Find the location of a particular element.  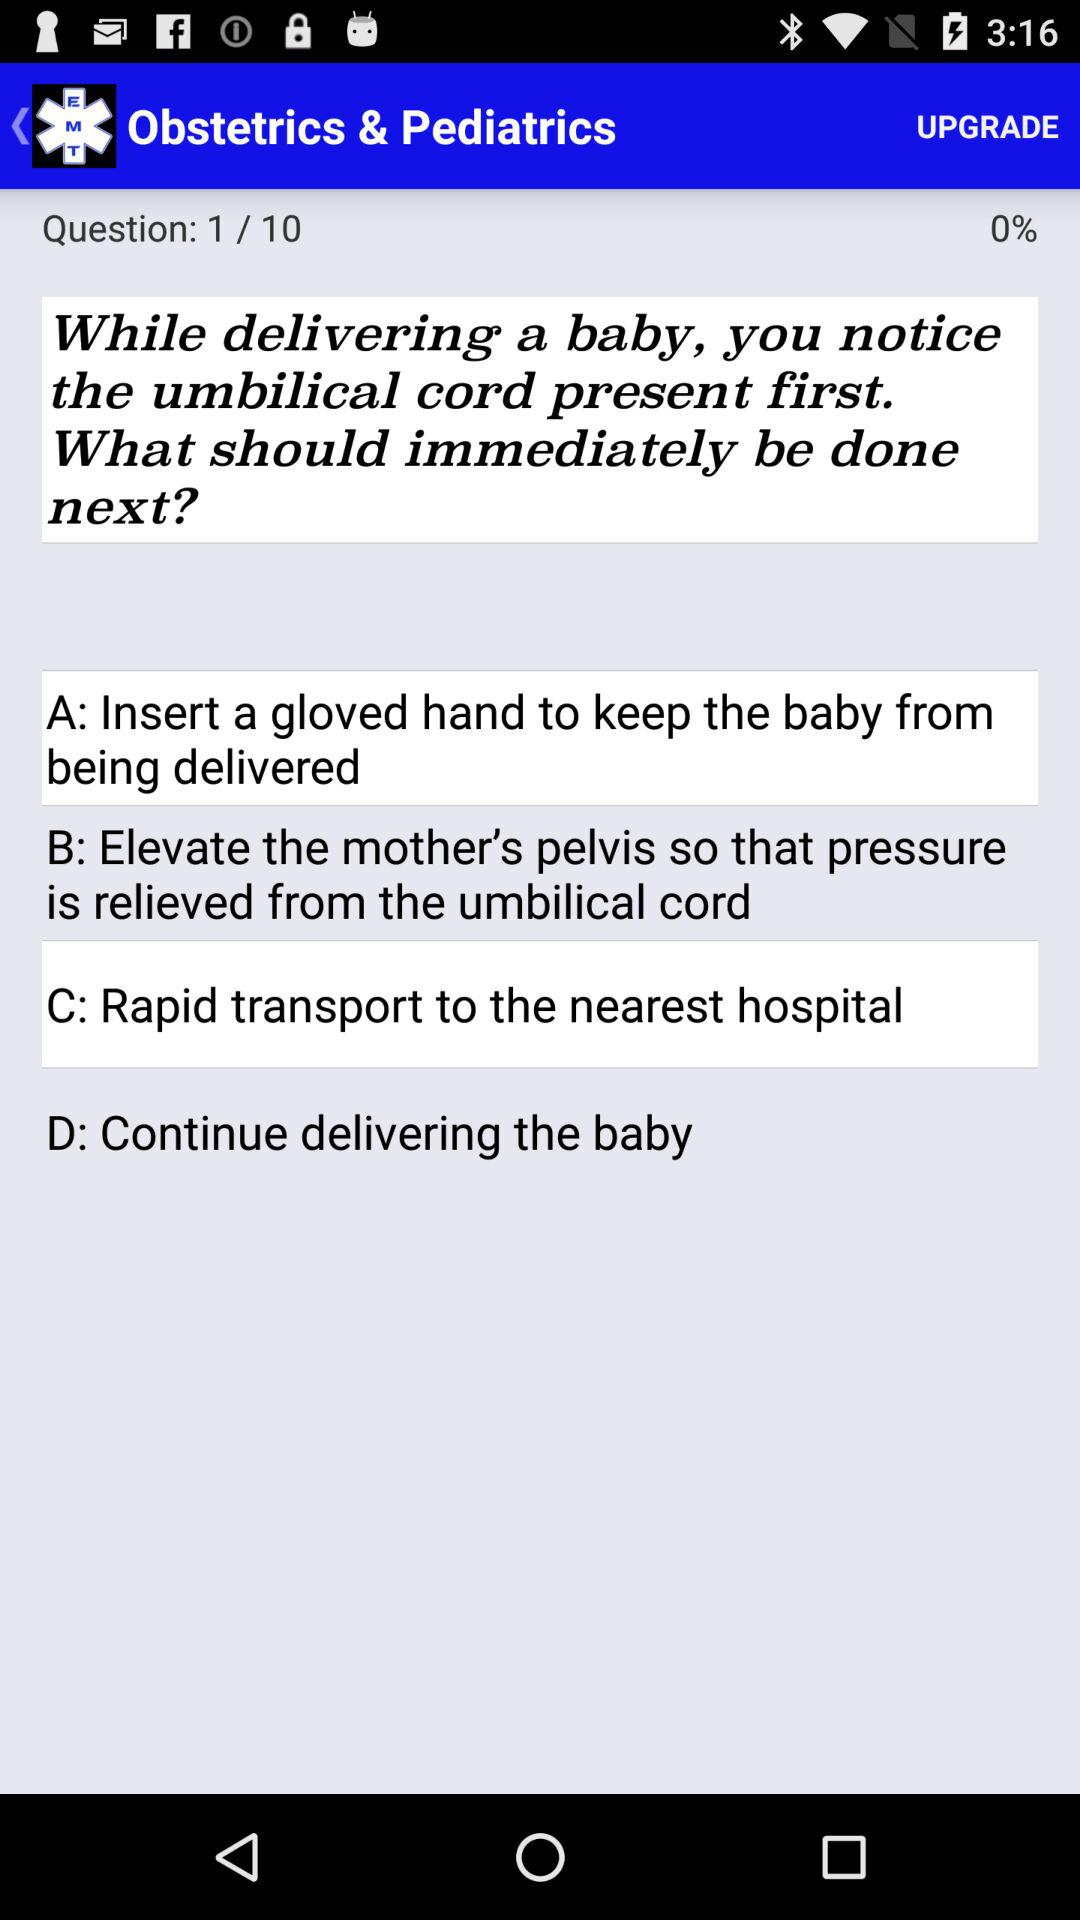

swipe until the while delivering a app is located at coordinates (540, 419).